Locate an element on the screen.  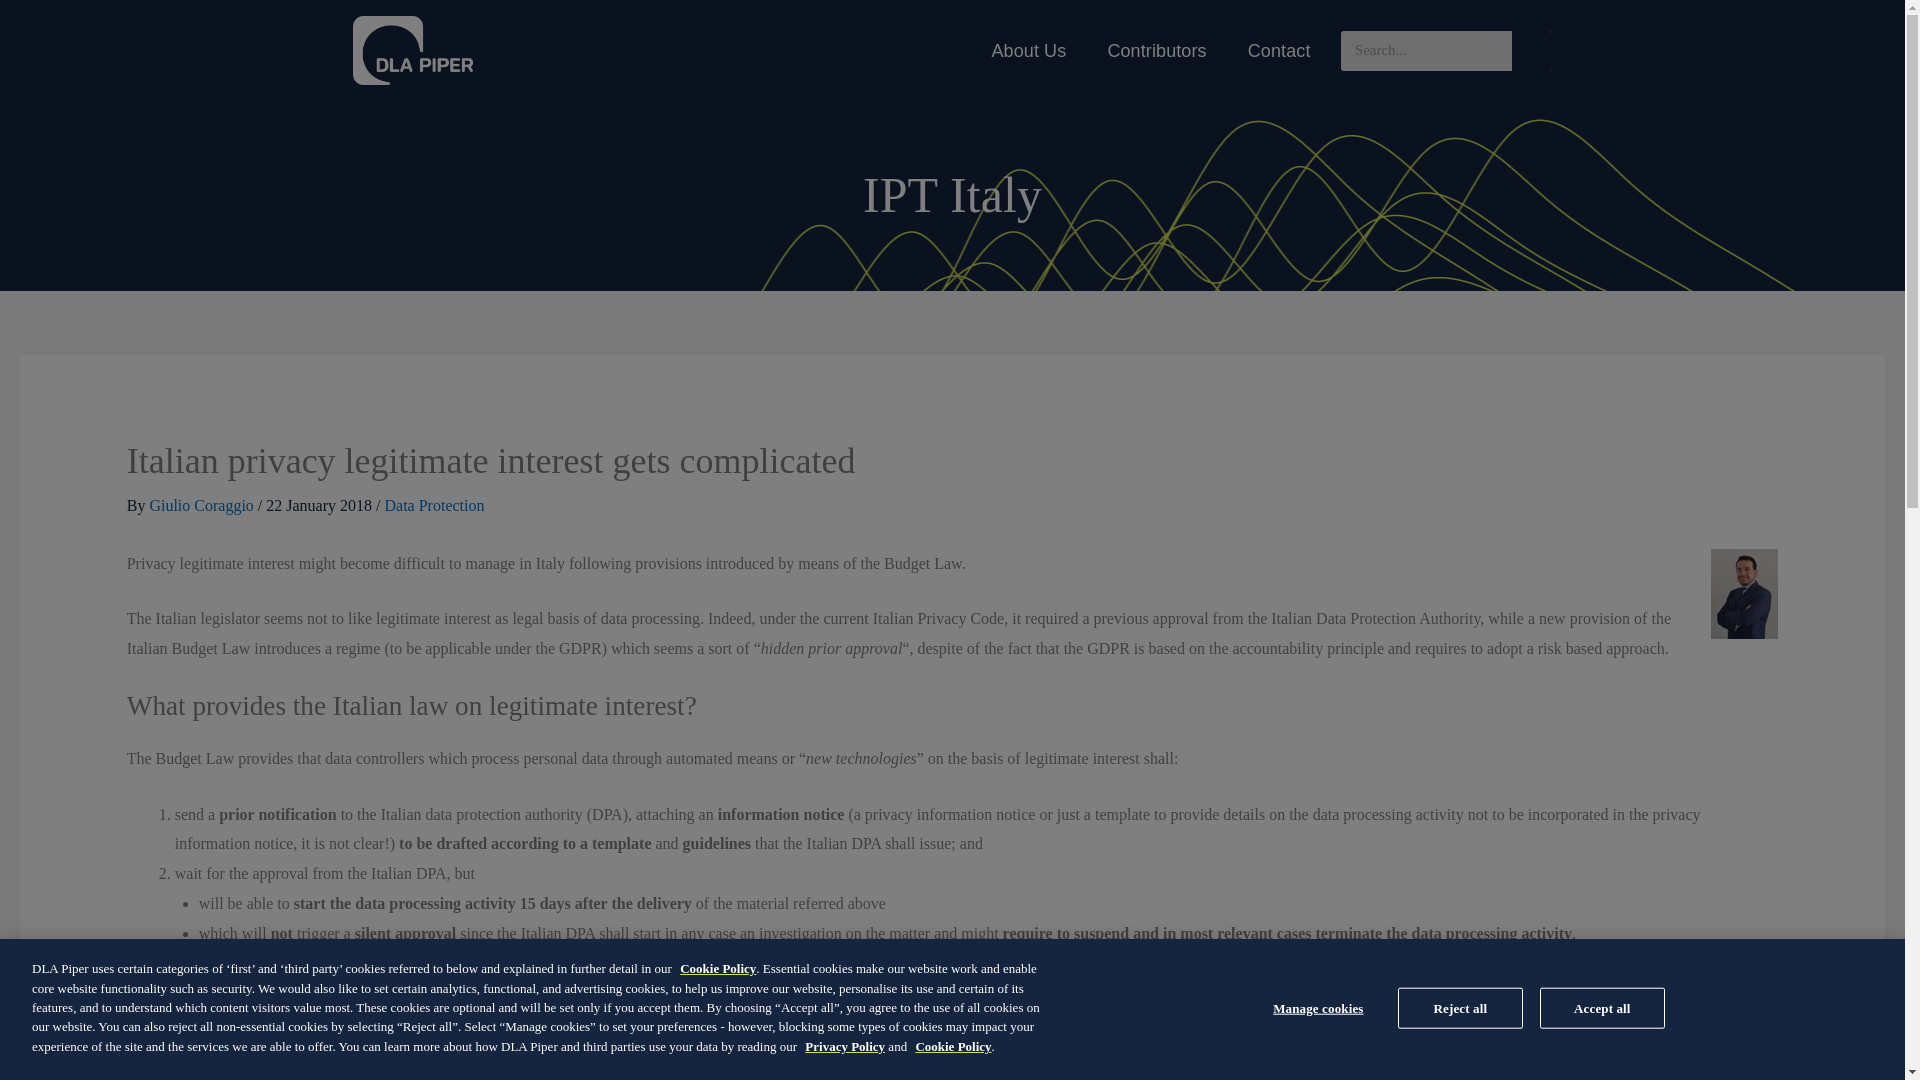
IPT Italy is located at coordinates (952, 194).